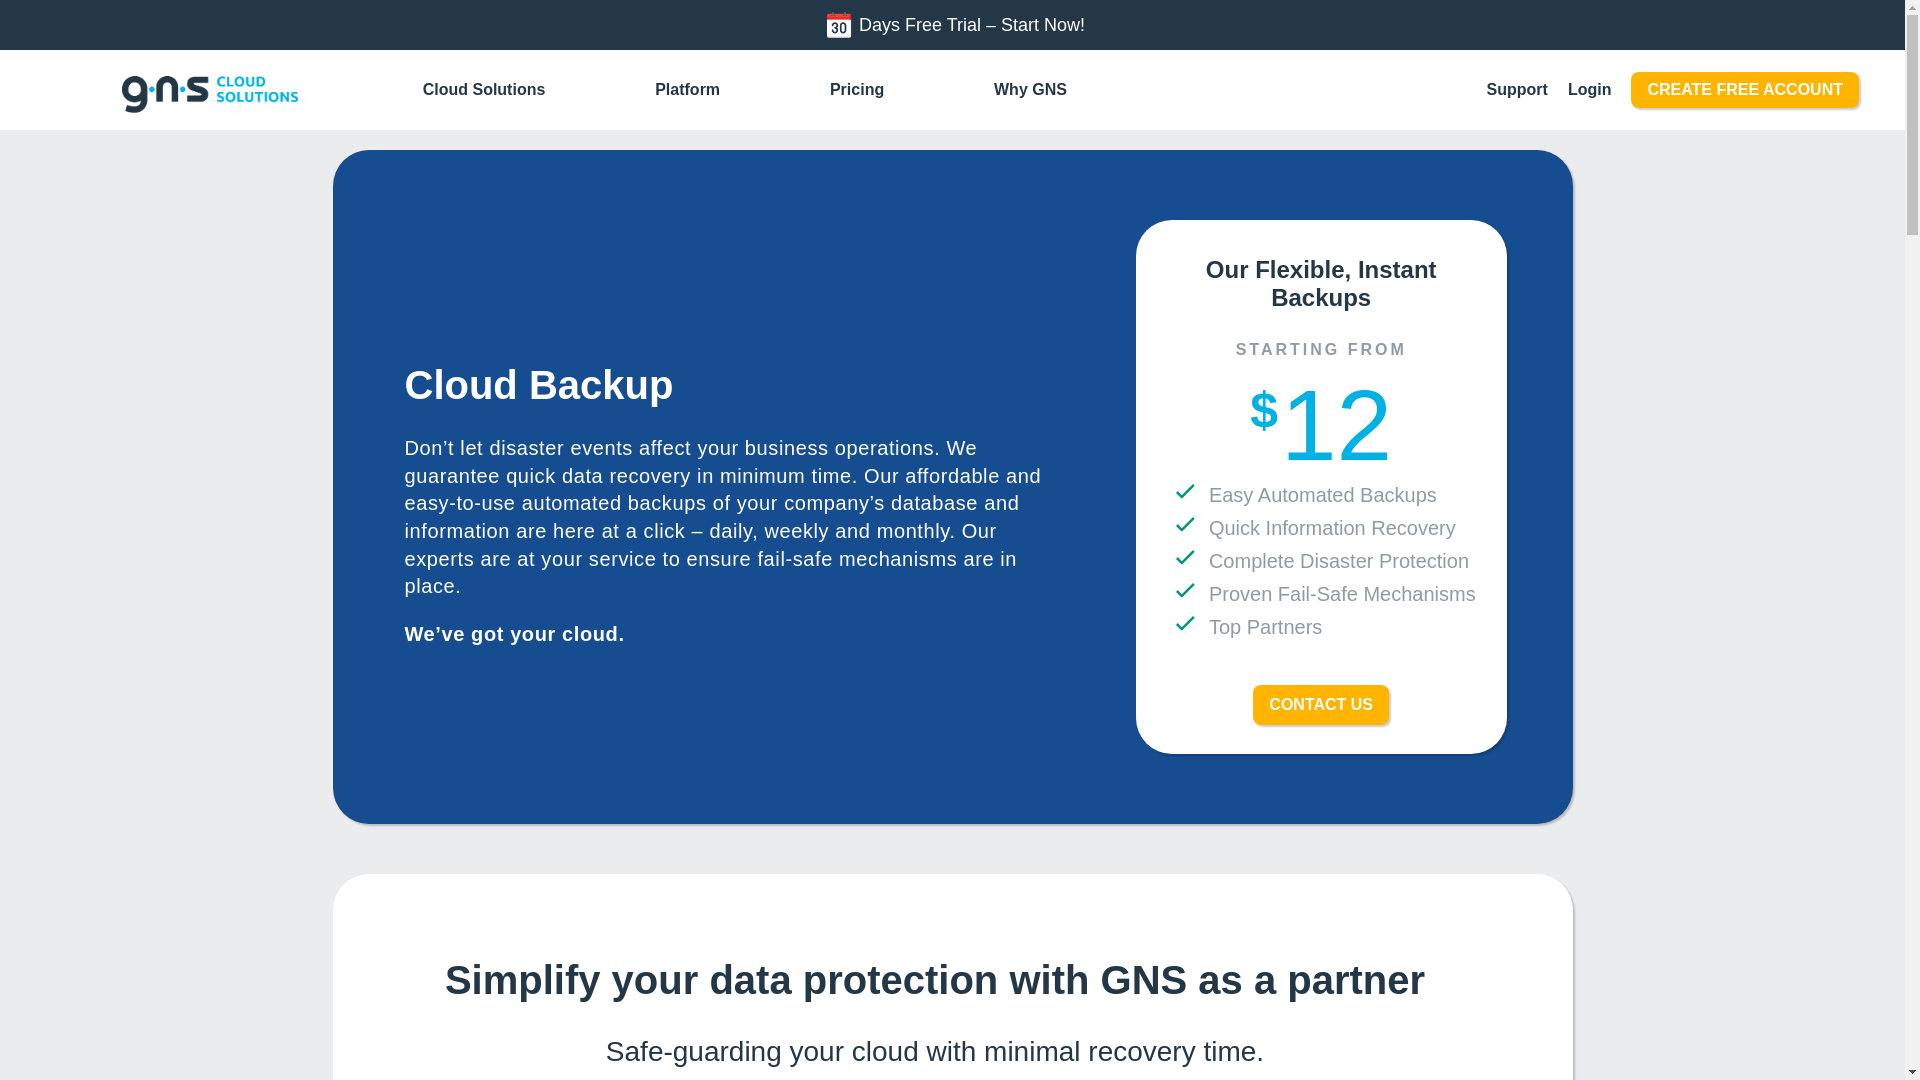  What do you see at coordinates (1030, 90) in the screenshot?
I see `Why GNS` at bounding box center [1030, 90].